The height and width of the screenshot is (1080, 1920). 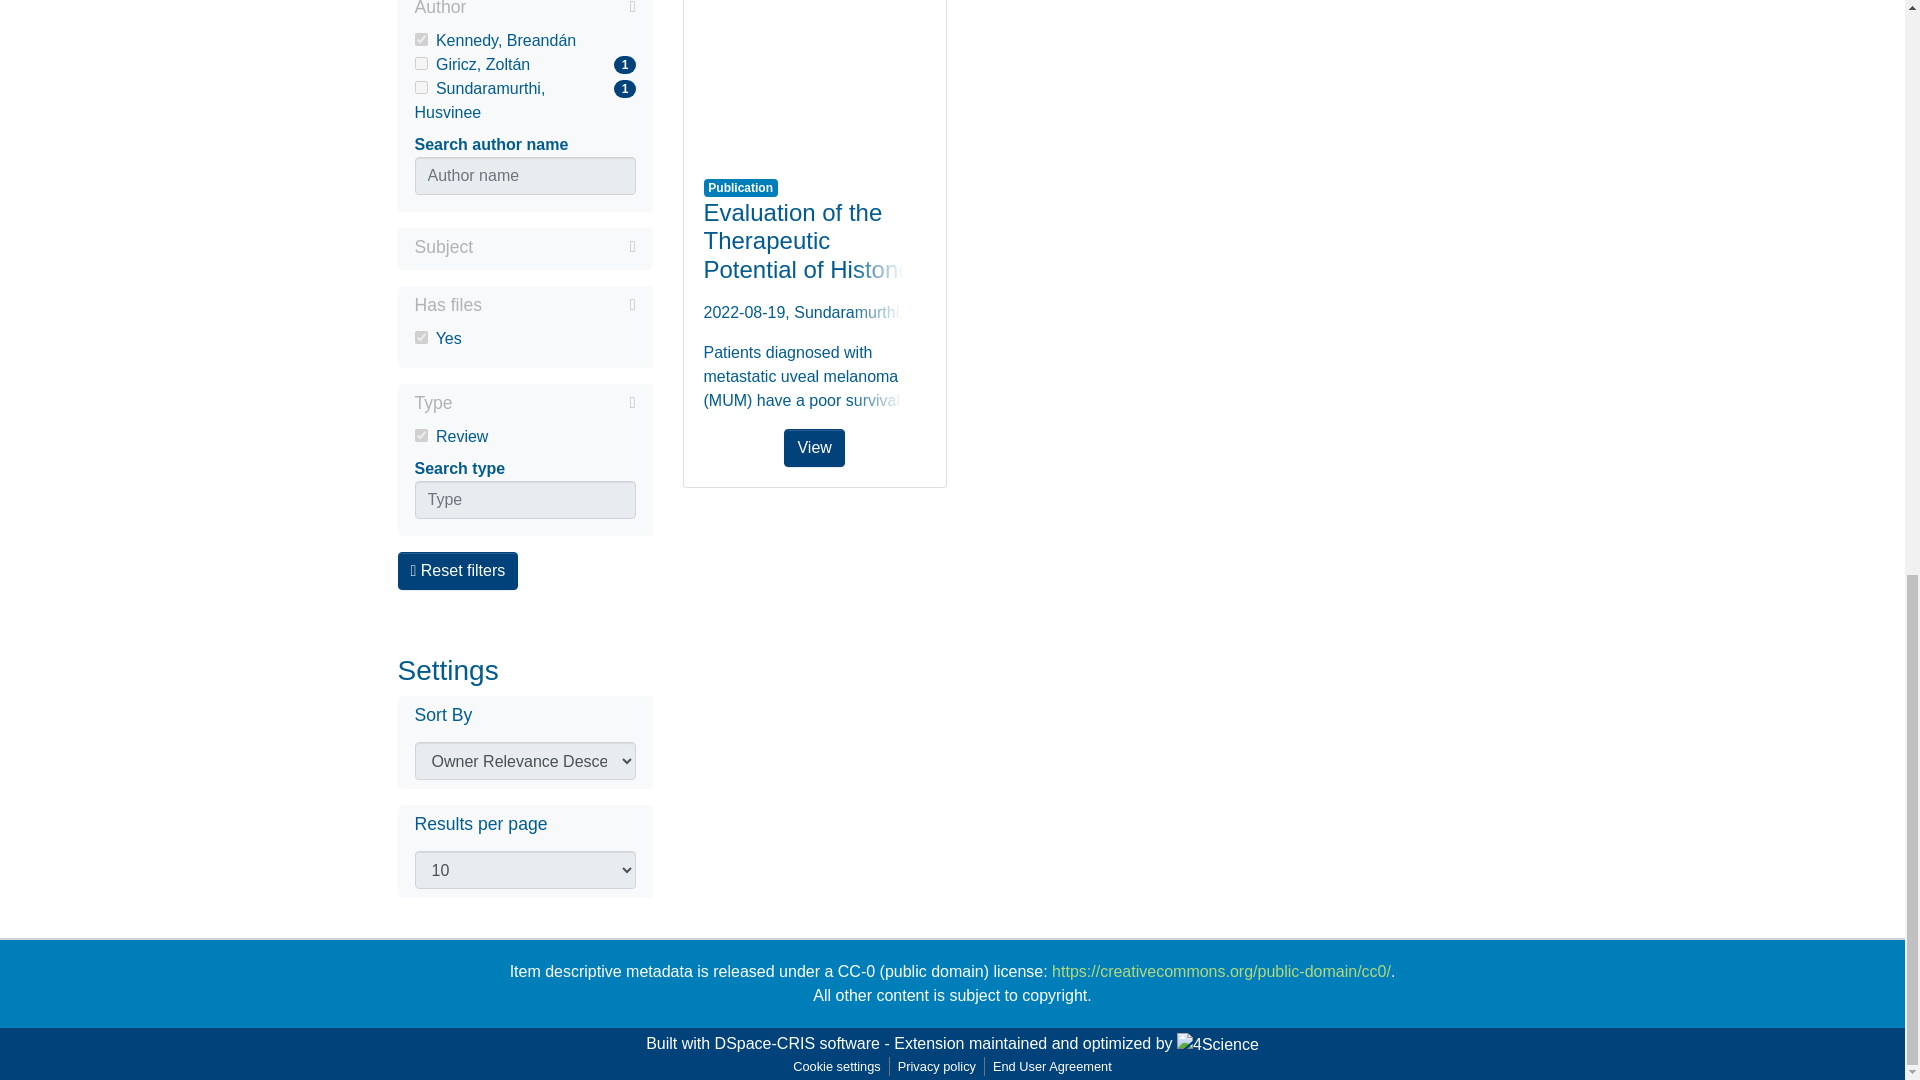 I want to click on on, so click(x=420, y=434).